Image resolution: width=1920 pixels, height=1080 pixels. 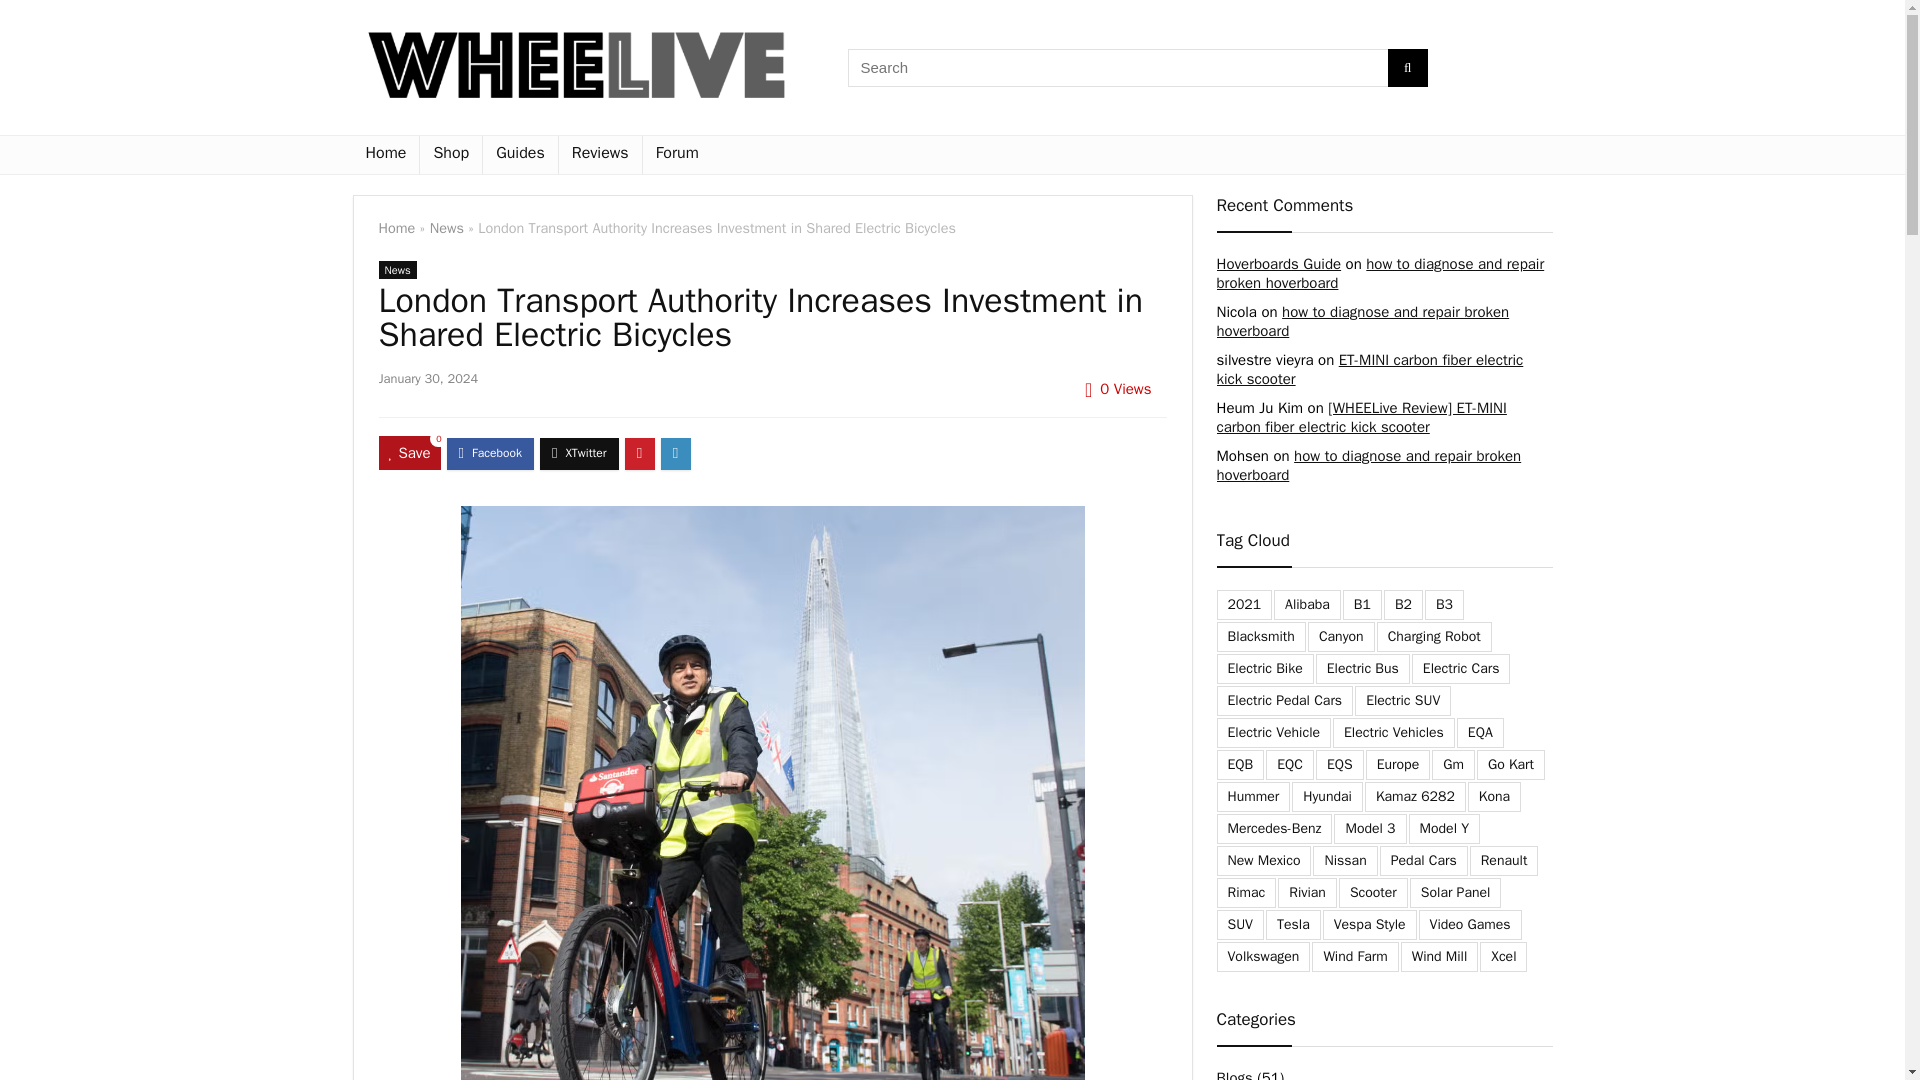 I want to click on Hoverboards Guide, so click(x=1278, y=264).